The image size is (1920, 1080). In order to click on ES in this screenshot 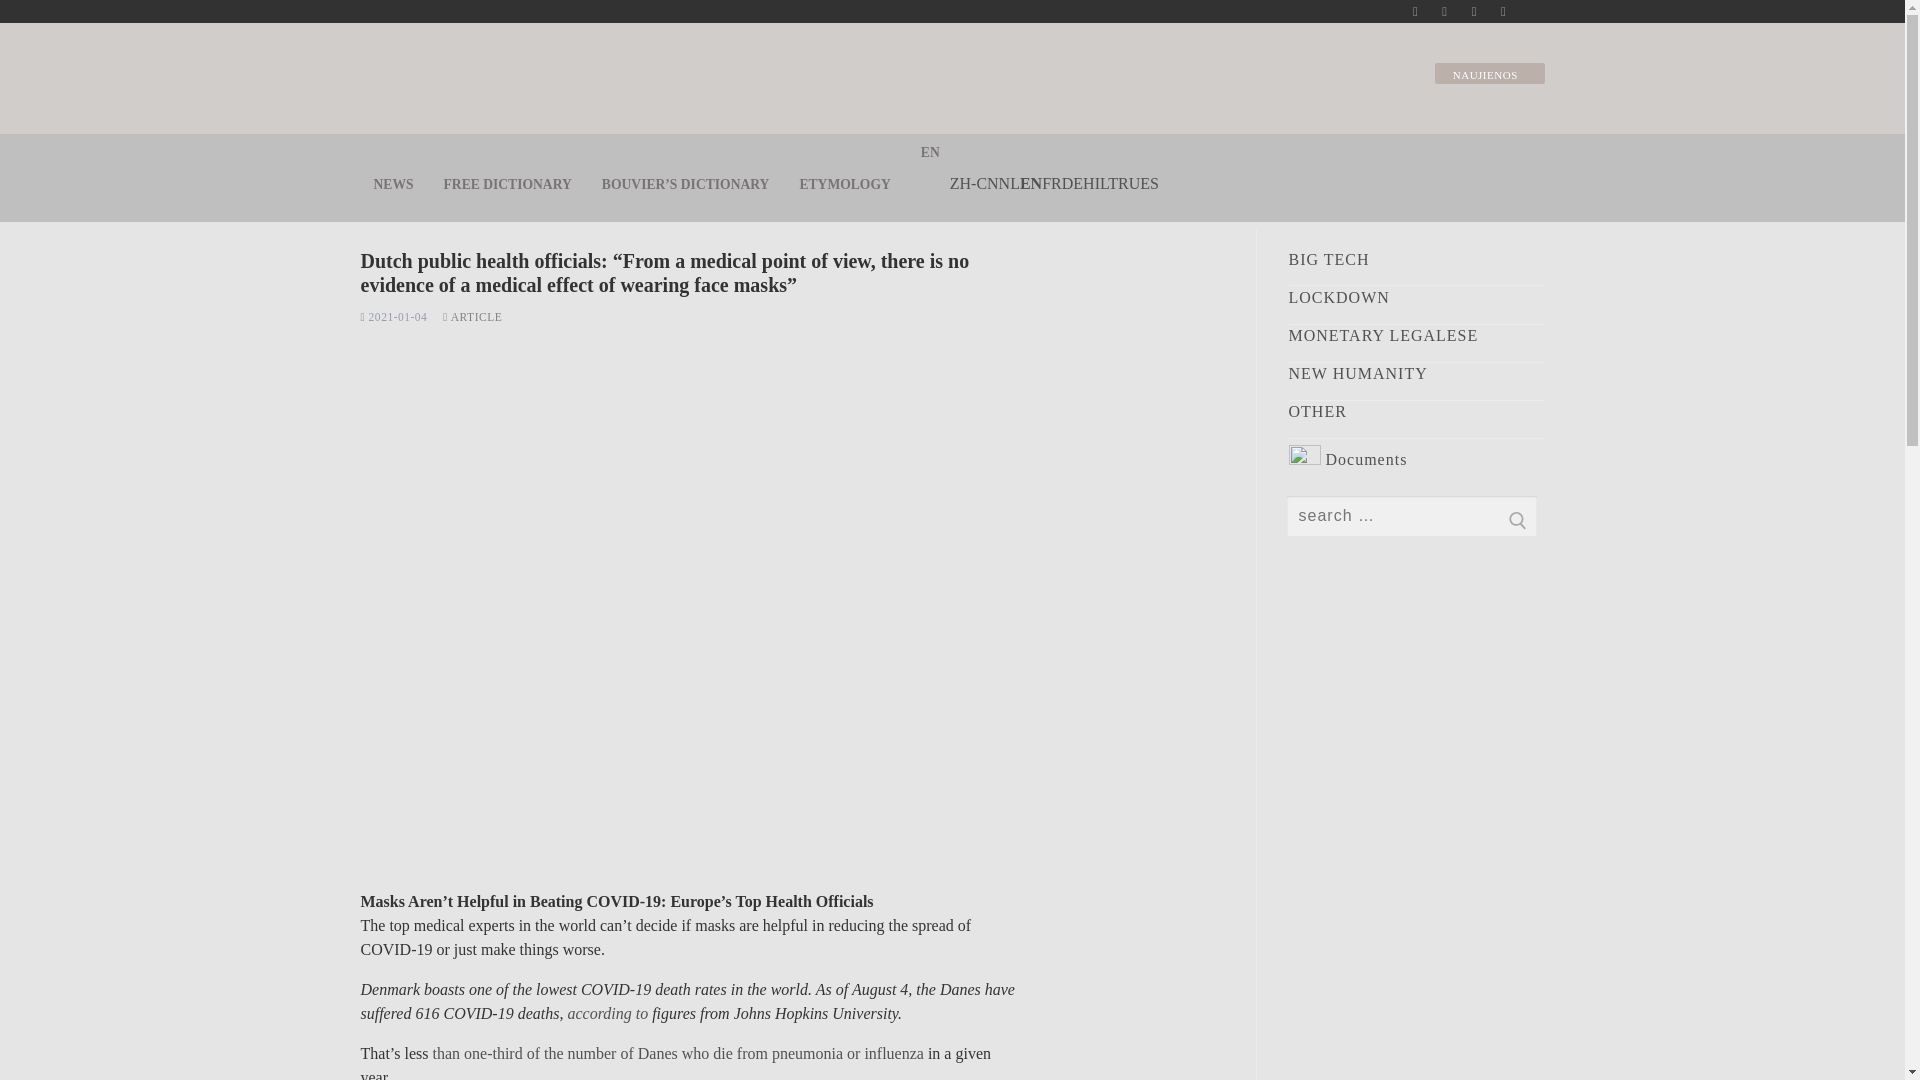, I will do `click(1150, 183)`.